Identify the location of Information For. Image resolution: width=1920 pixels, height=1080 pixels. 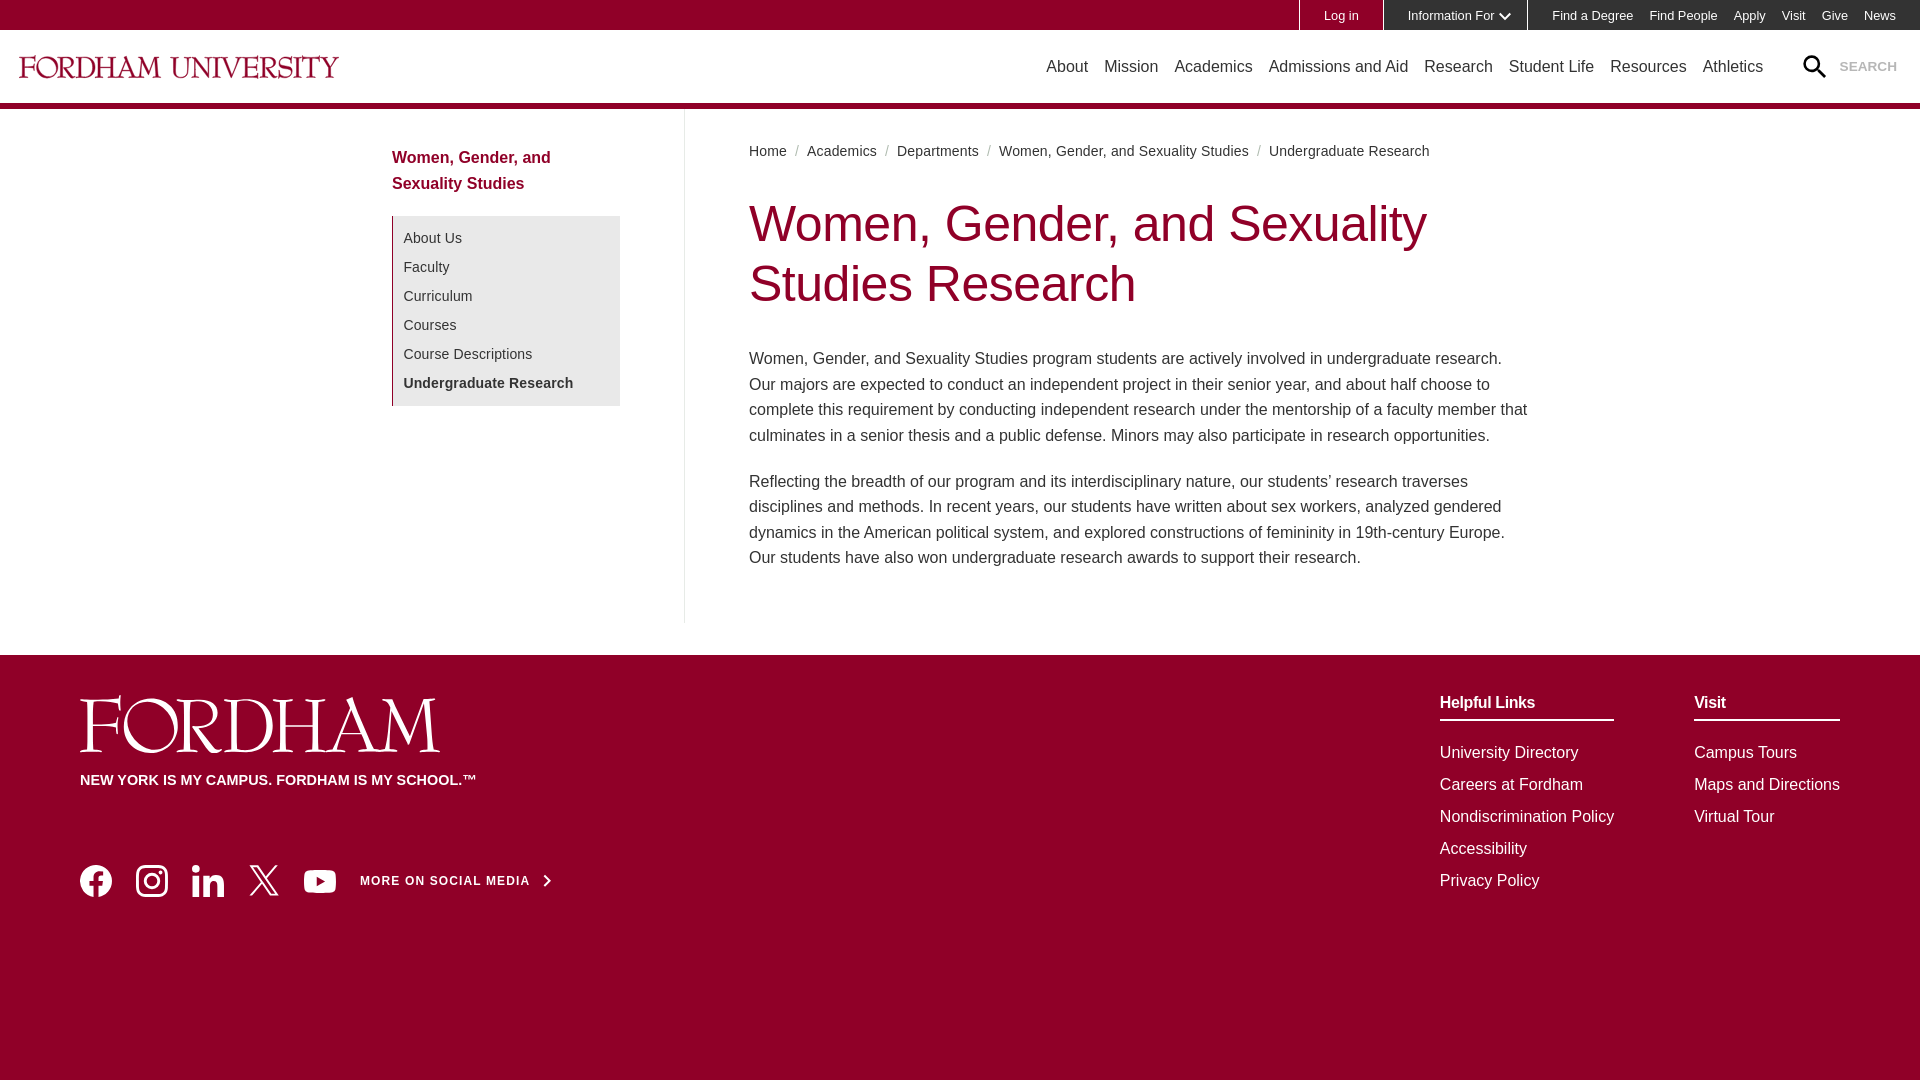
(1447, 15).